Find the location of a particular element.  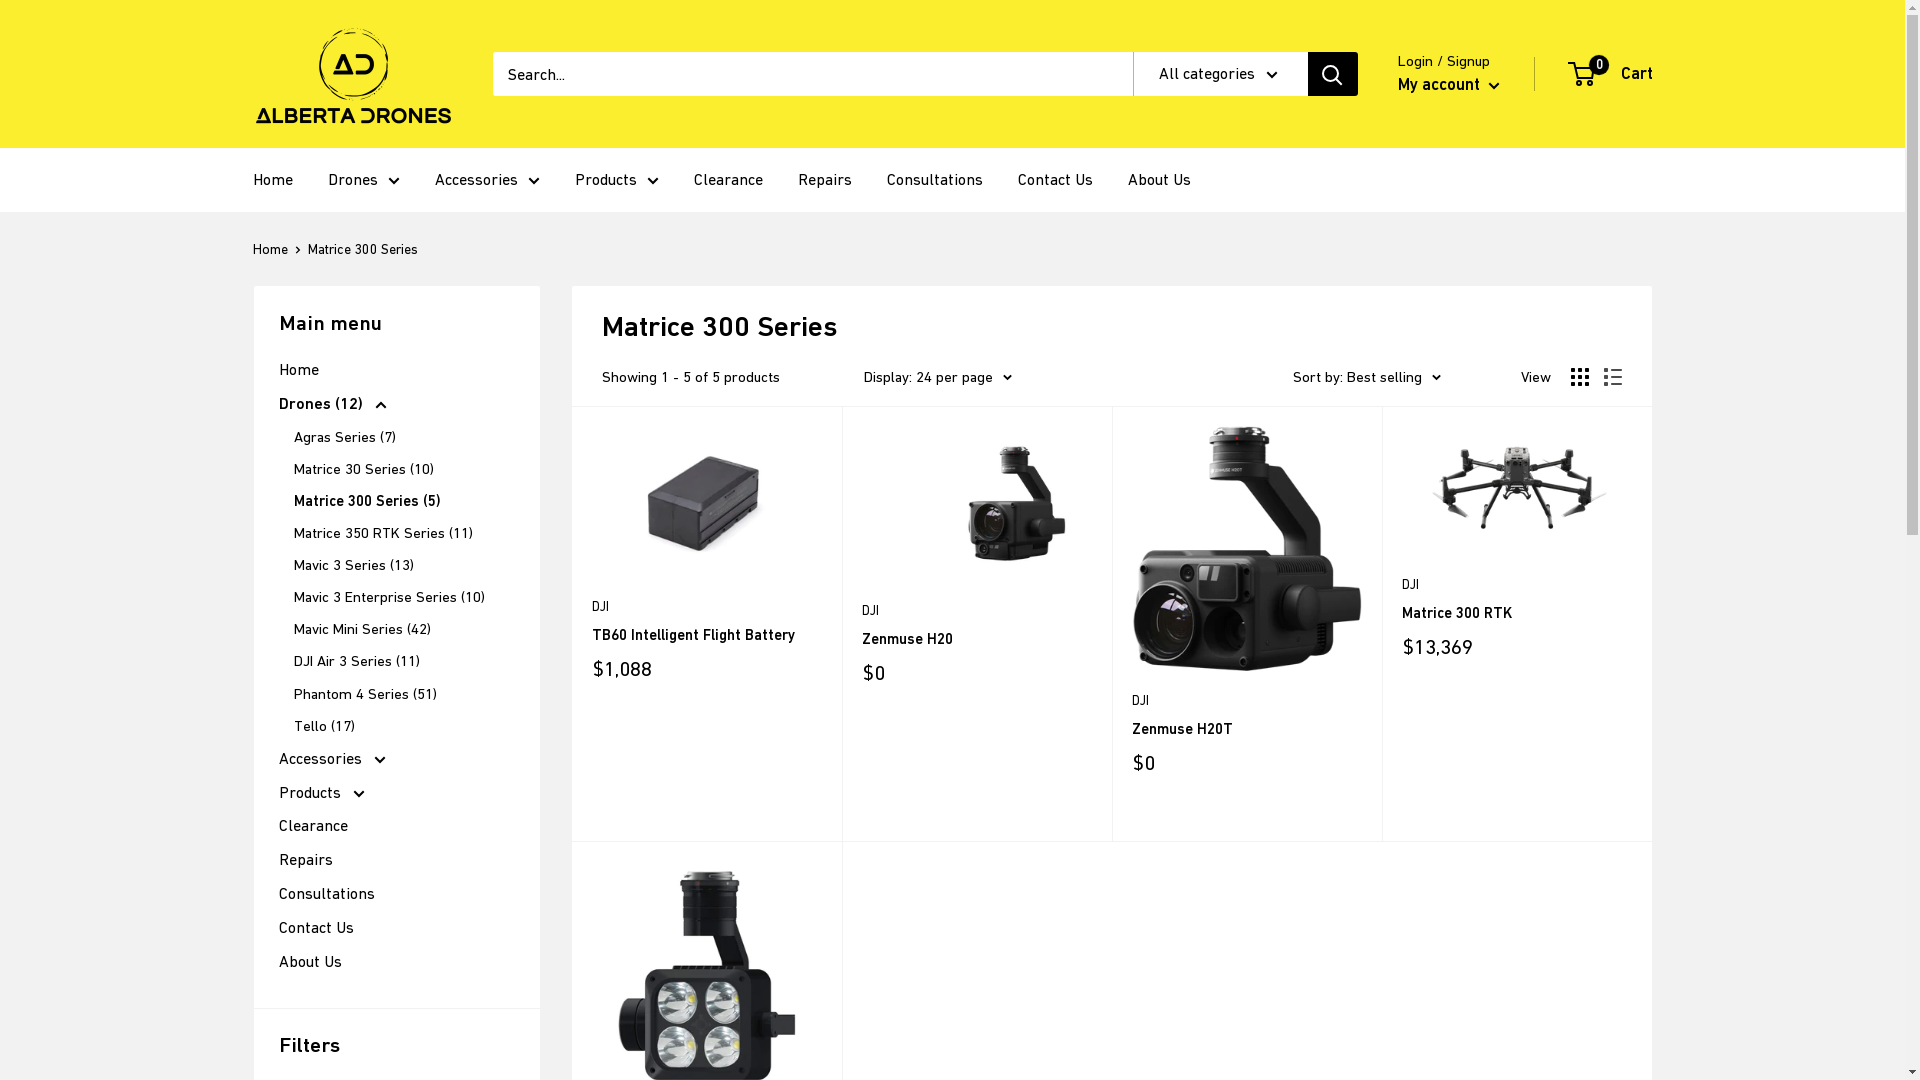

Zenmuse H20T is located at coordinates (1247, 728).